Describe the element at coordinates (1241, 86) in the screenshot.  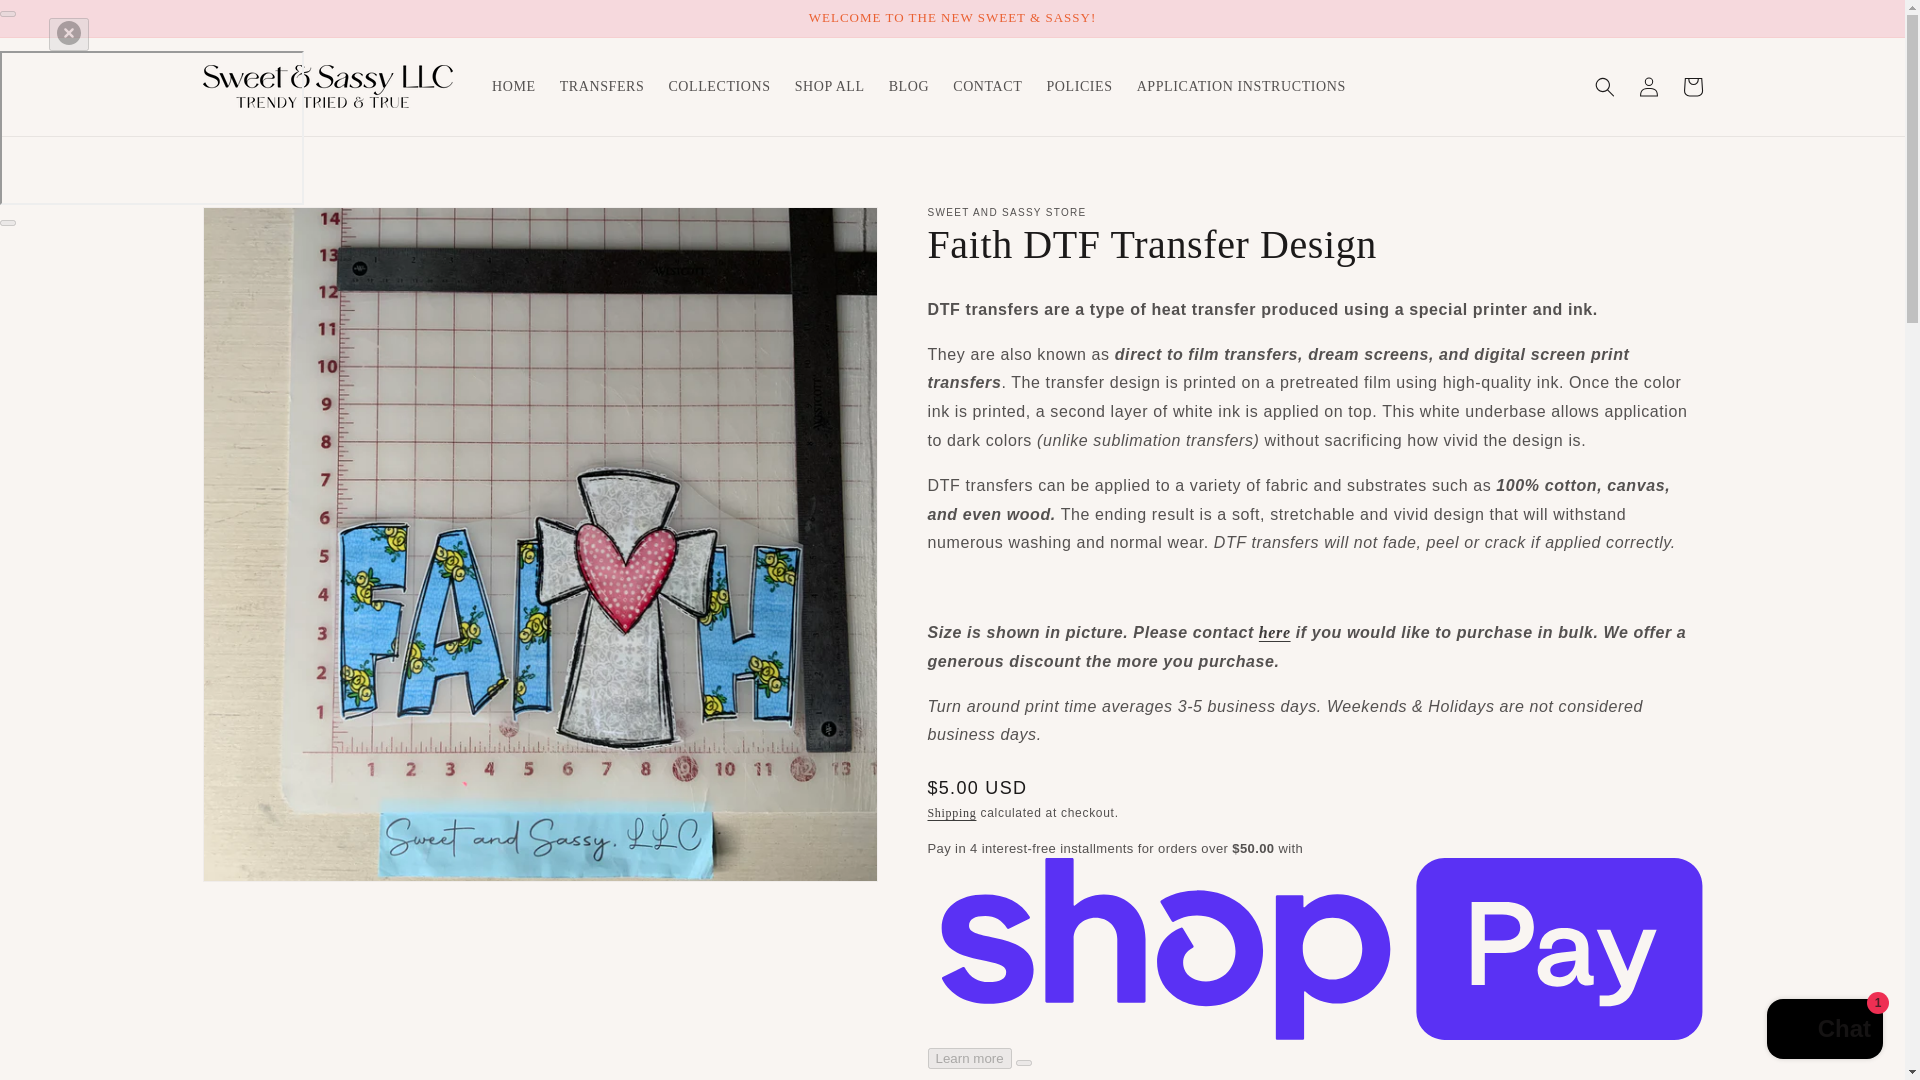
I see `APPLICATION INSTRUCTIONS` at that location.